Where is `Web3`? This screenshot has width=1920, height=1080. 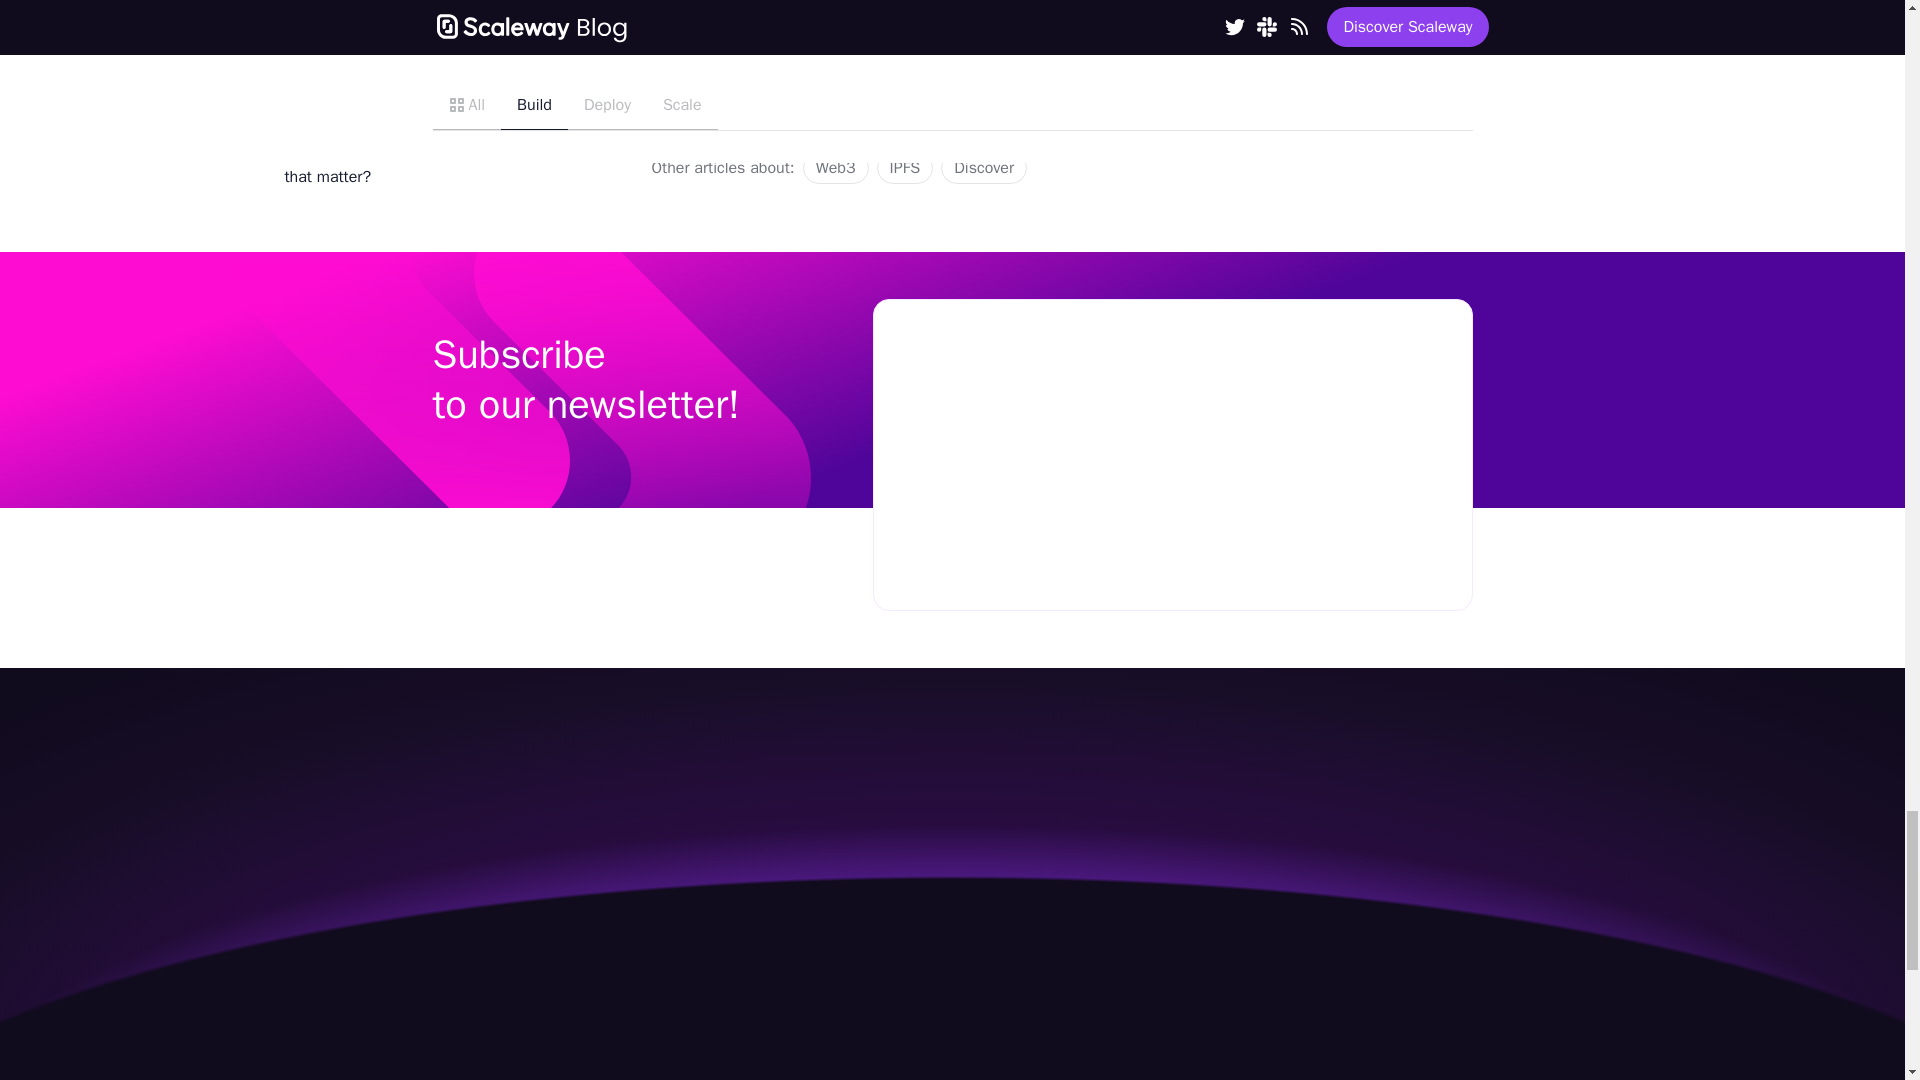
Web3 is located at coordinates (836, 168).